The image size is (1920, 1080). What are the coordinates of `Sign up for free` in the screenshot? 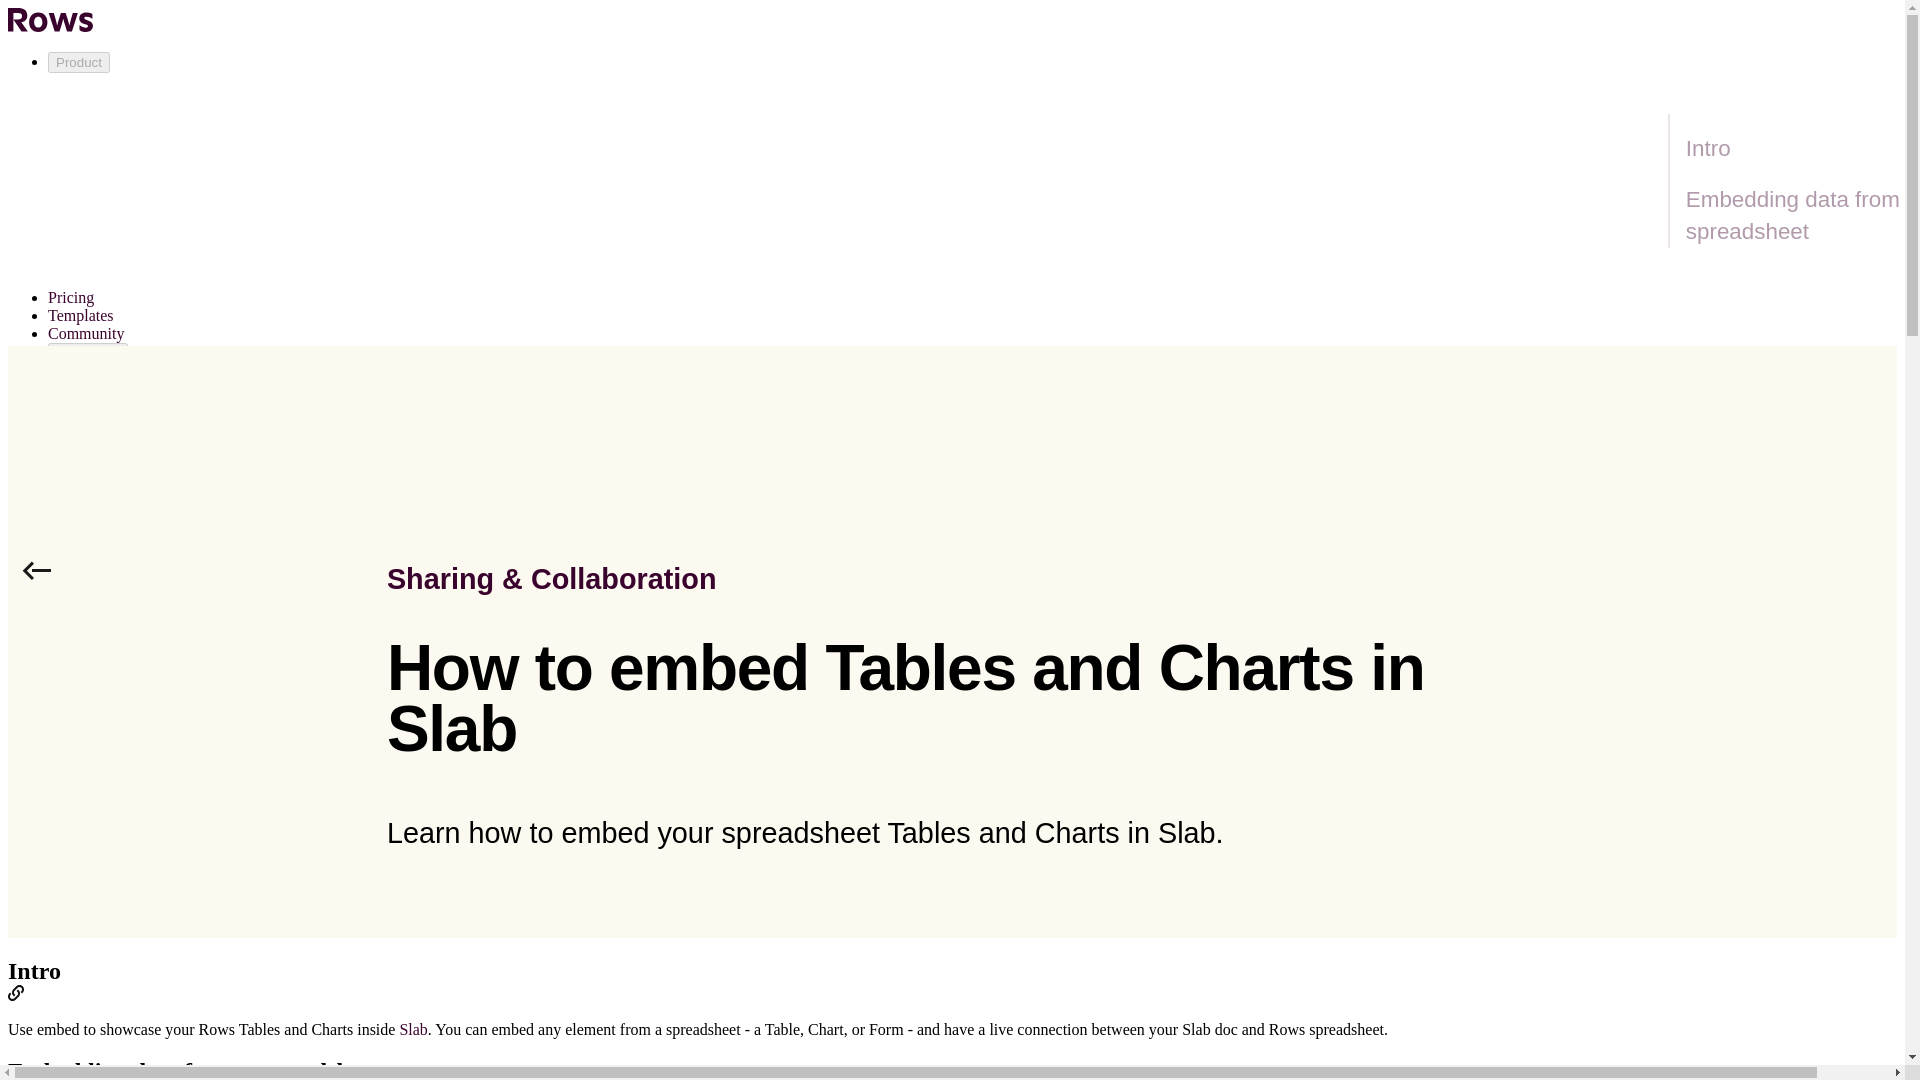 It's located at (58, 514).